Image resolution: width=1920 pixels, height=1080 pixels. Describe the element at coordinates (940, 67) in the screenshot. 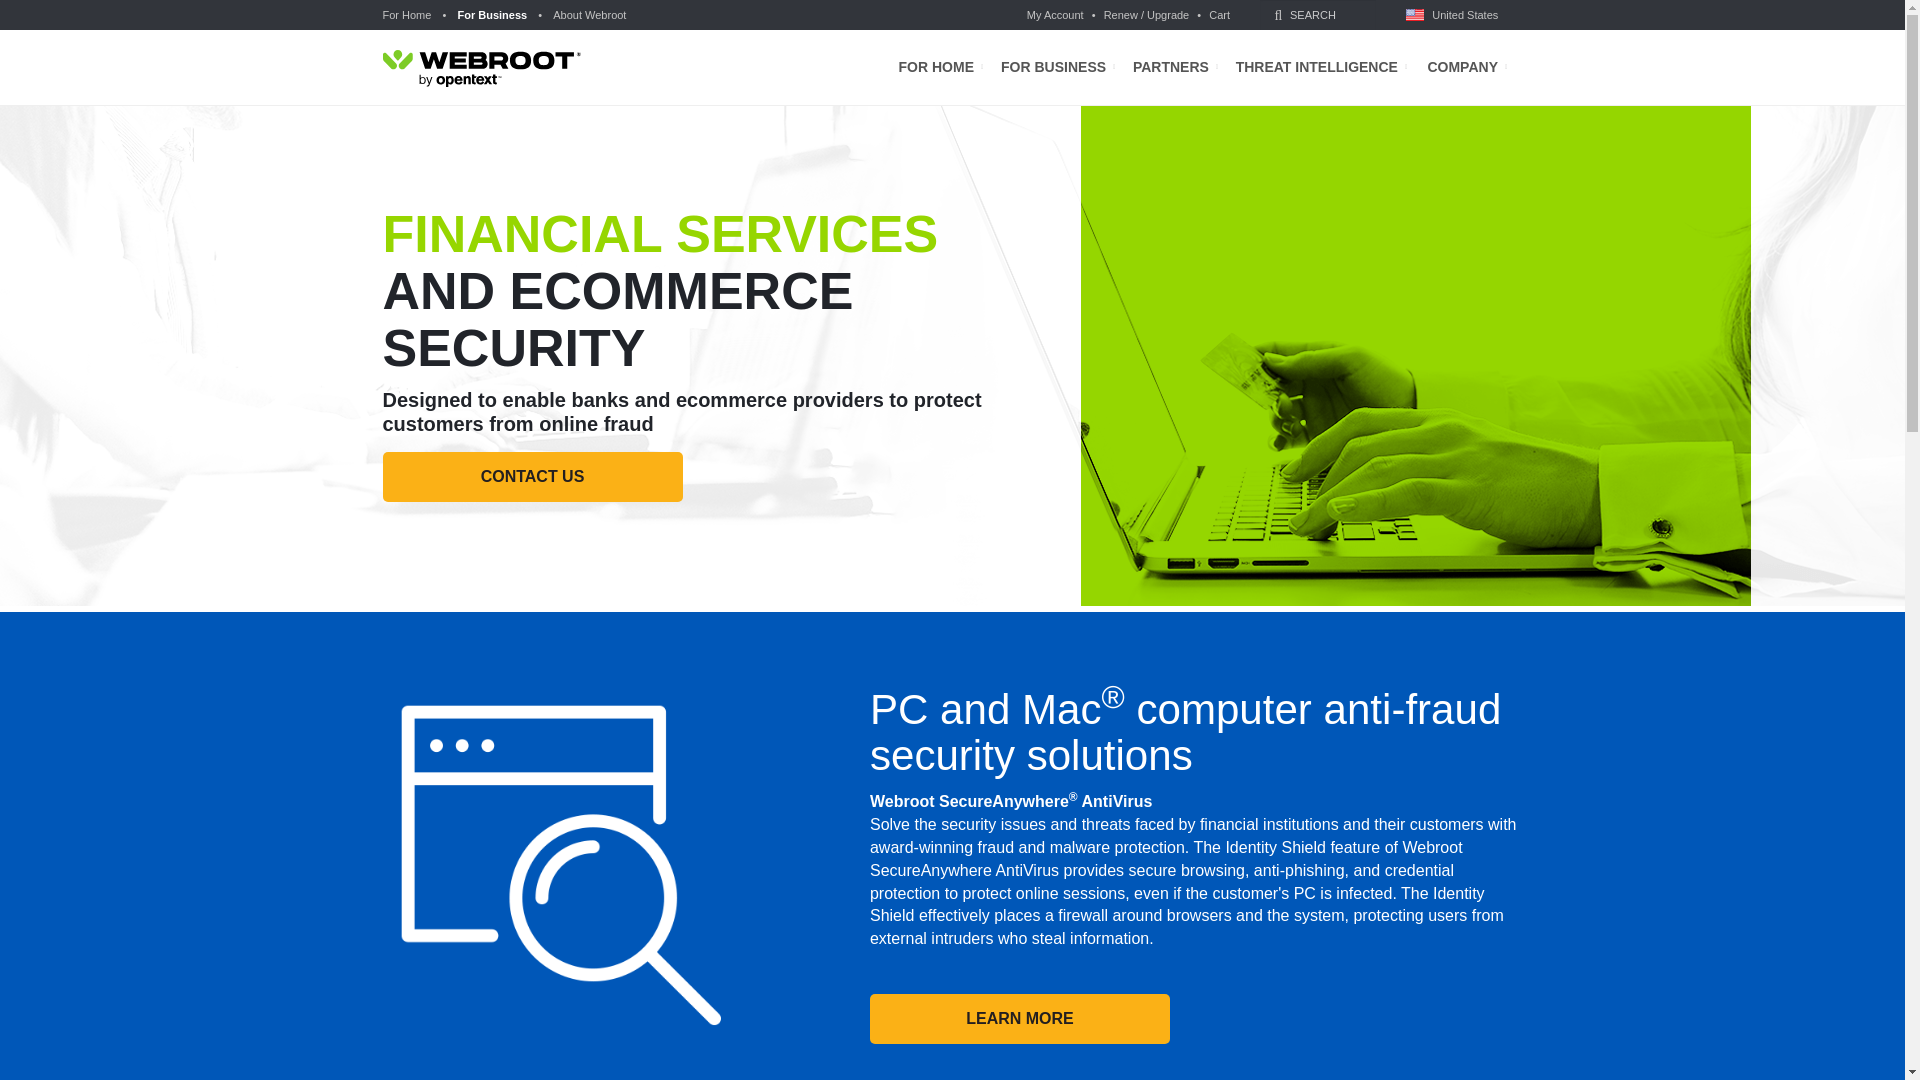

I see `FOR HOME` at that location.